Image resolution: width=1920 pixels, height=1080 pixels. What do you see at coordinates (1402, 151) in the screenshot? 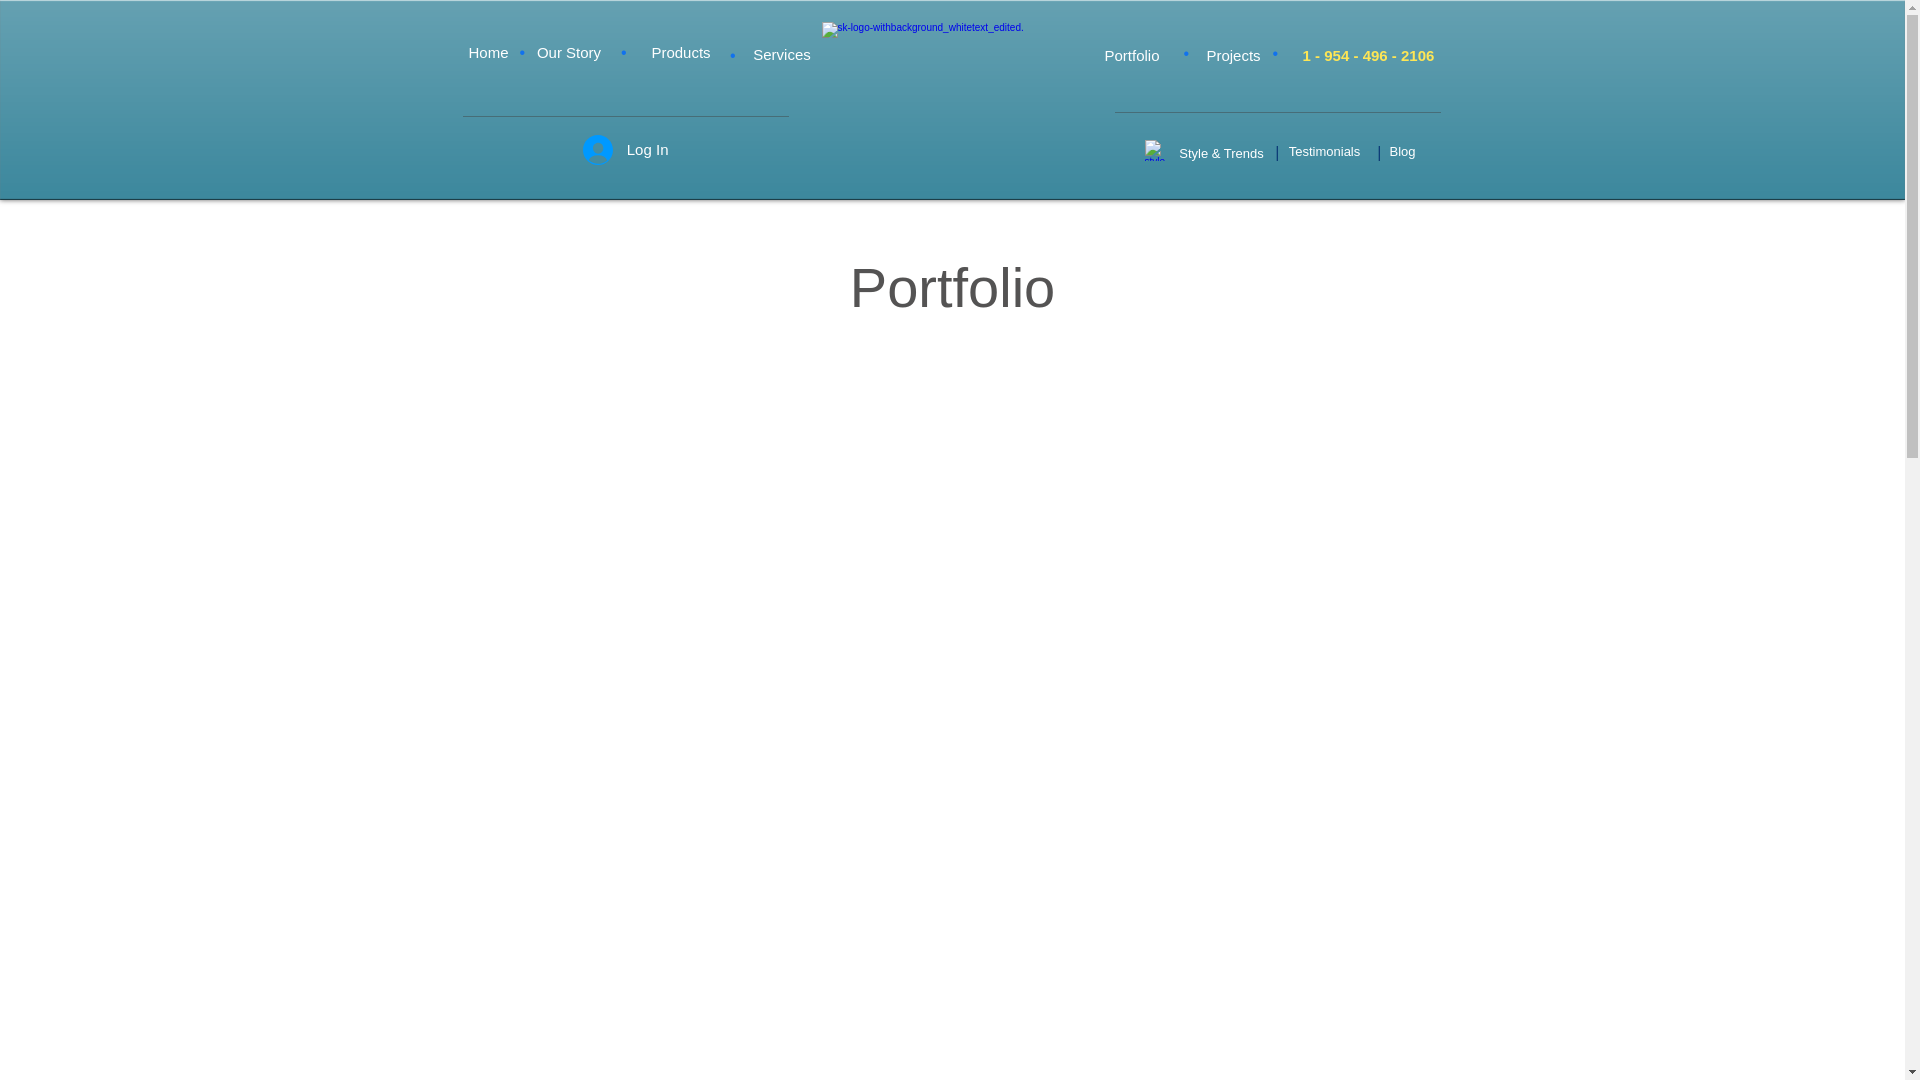
I see `Blog` at bounding box center [1402, 151].